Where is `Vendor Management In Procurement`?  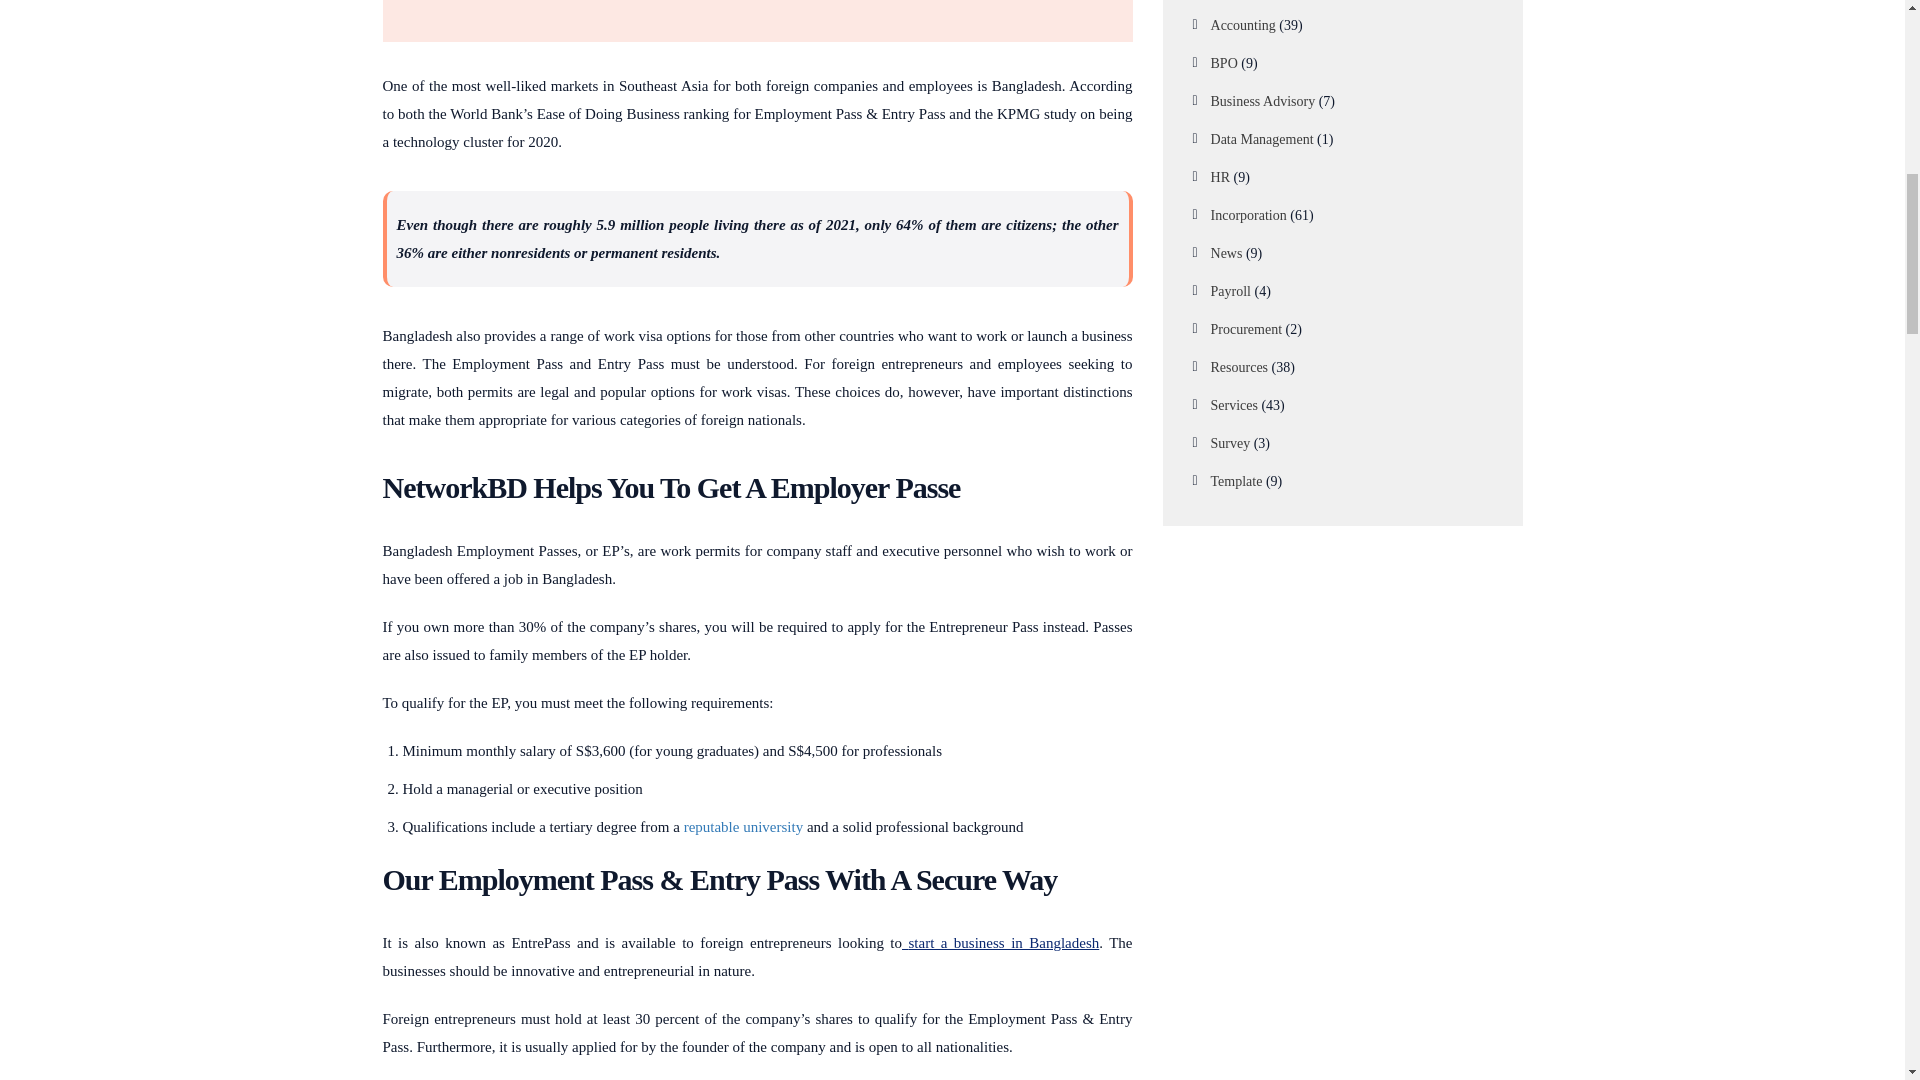
Vendor Management In Procurement is located at coordinates (1000, 943).